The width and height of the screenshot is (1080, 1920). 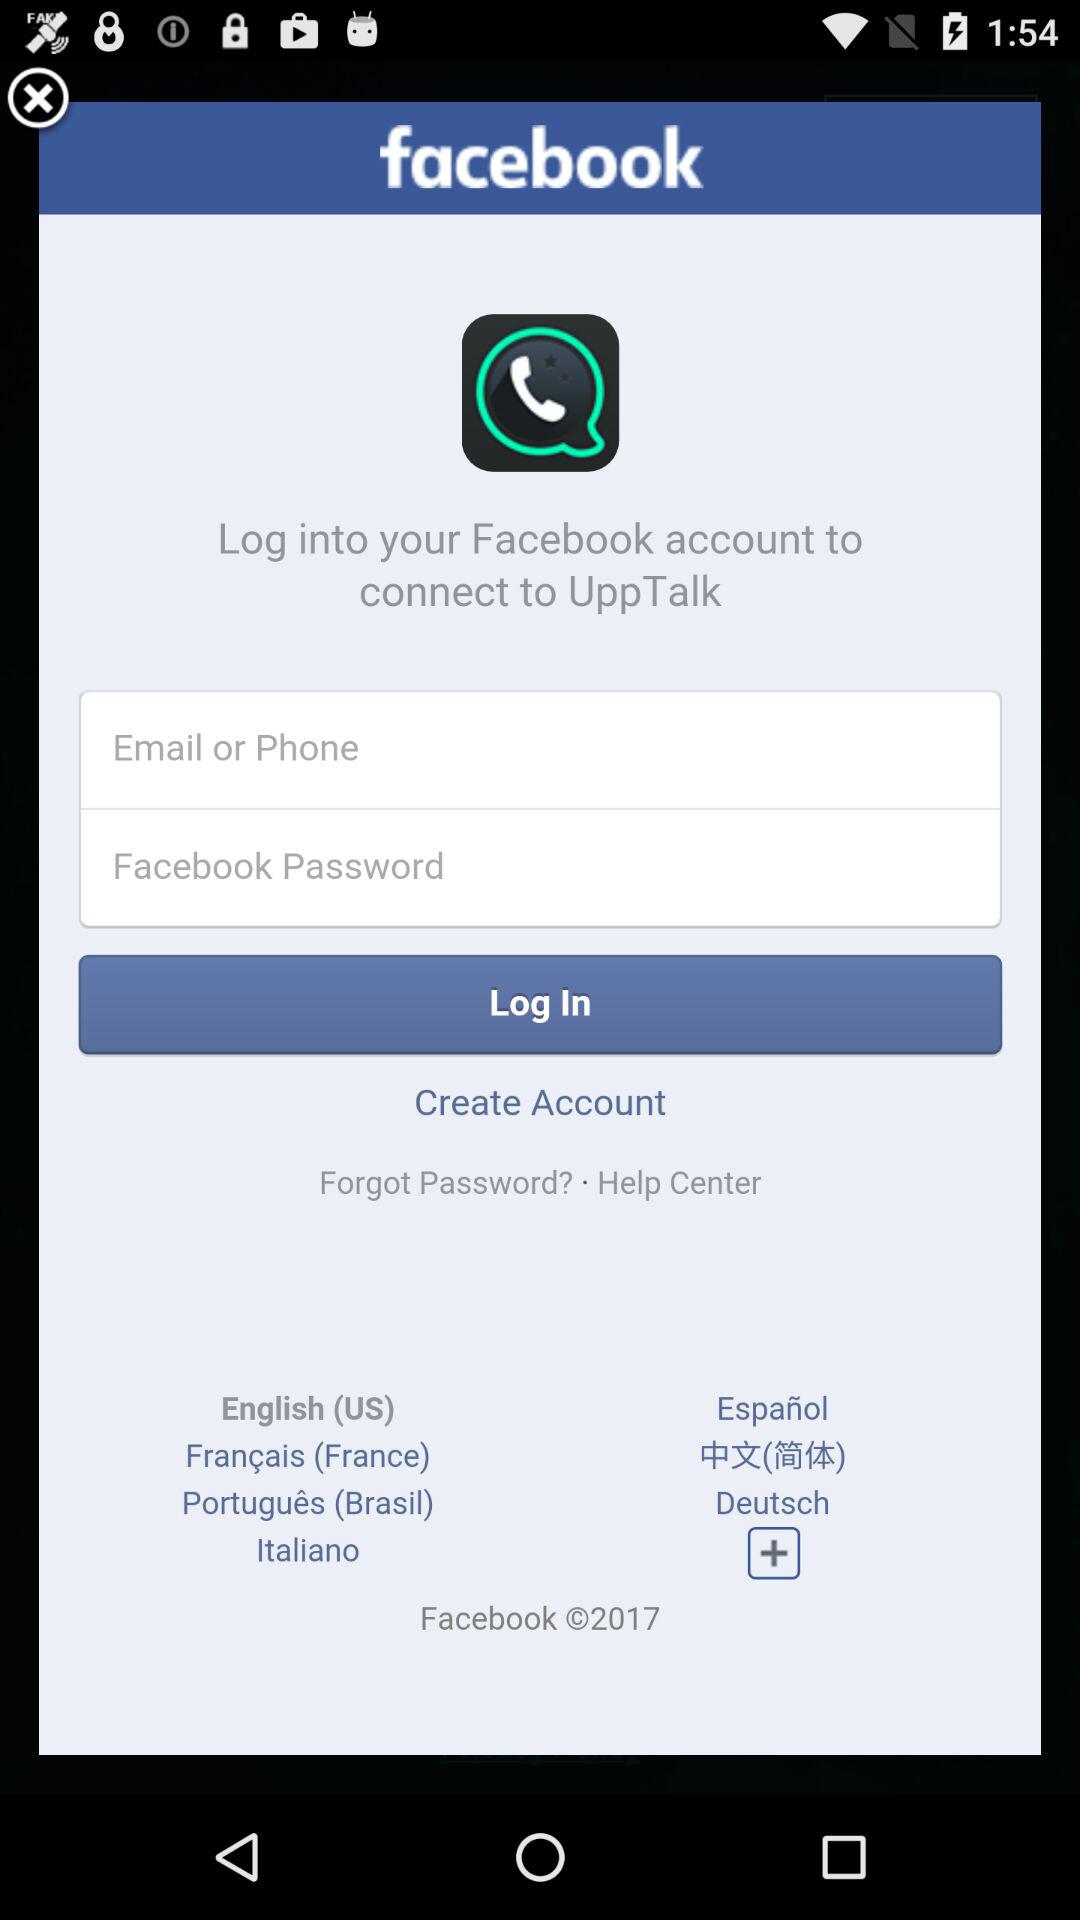 I want to click on close facebook window, so click(x=38, y=102).